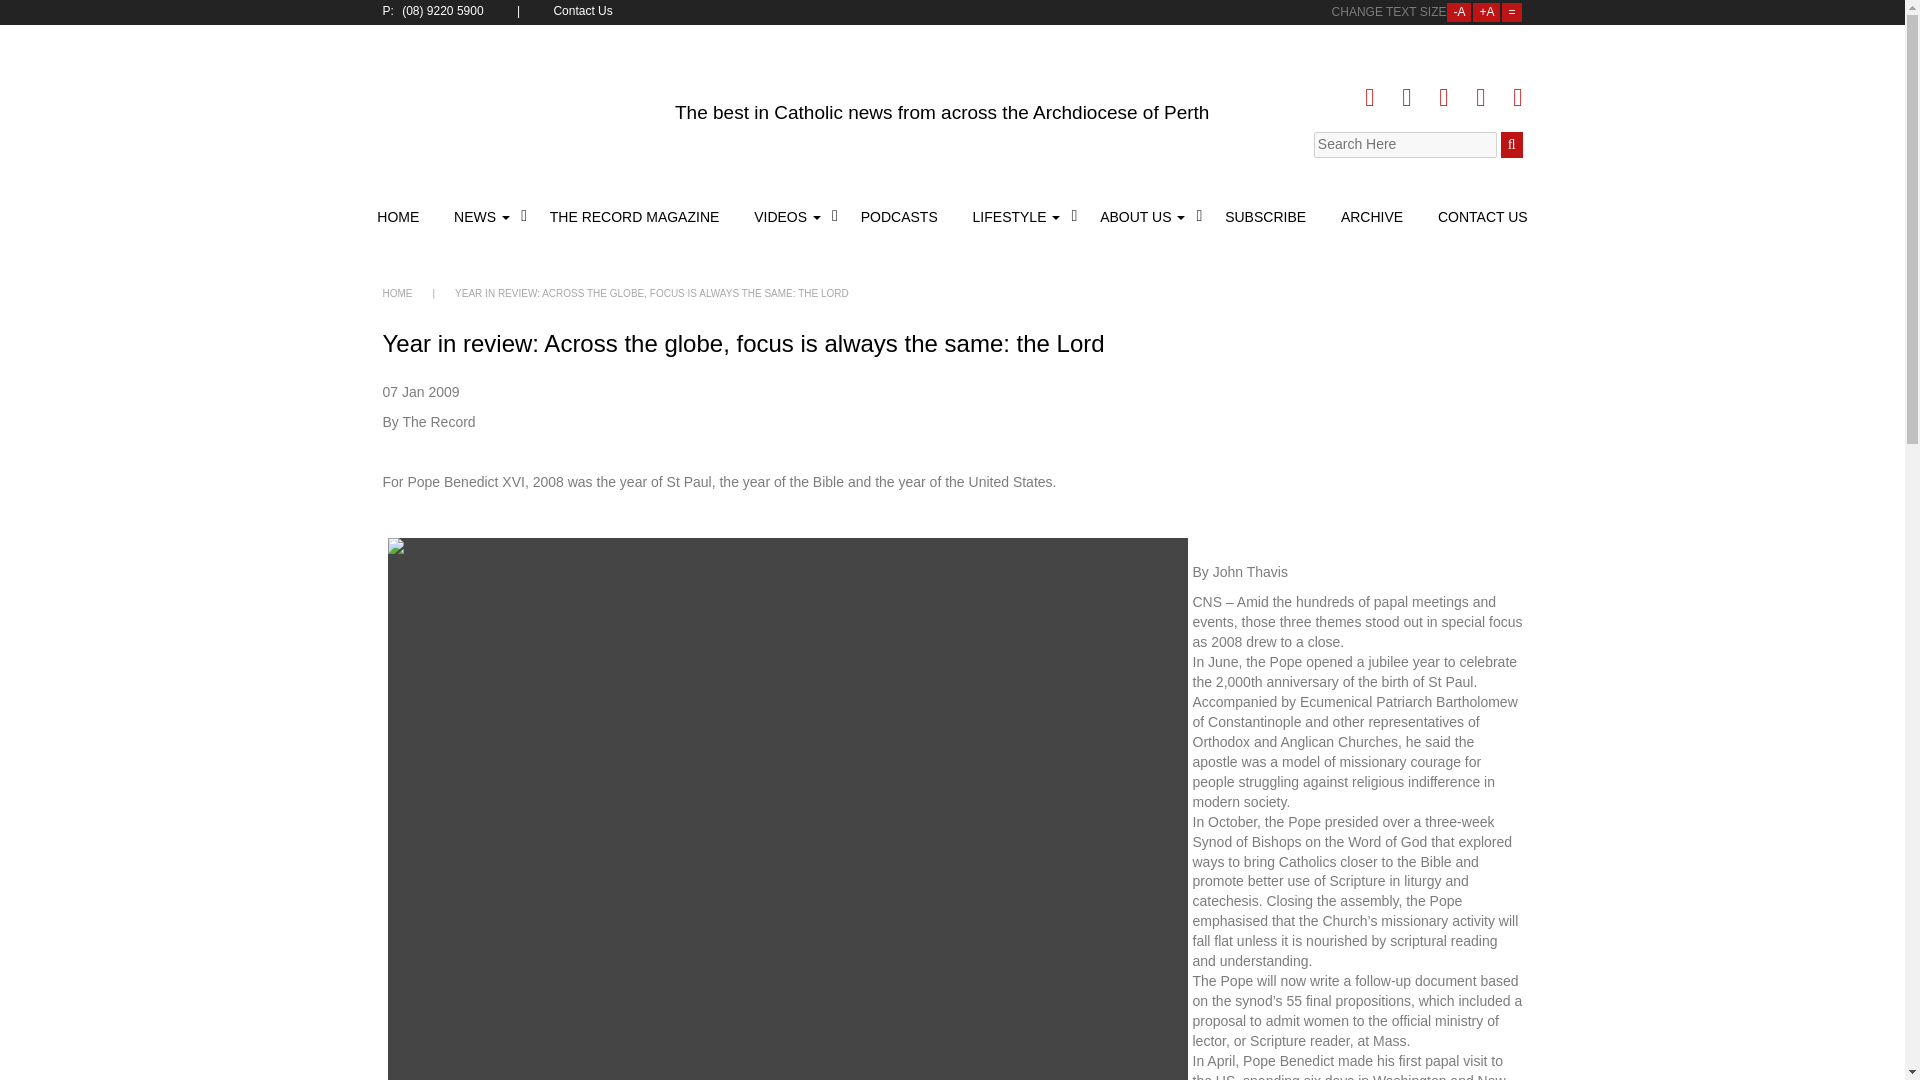 The width and height of the screenshot is (1920, 1080). What do you see at coordinates (1376, 98) in the screenshot?
I see `Our Facebook page` at bounding box center [1376, 98].